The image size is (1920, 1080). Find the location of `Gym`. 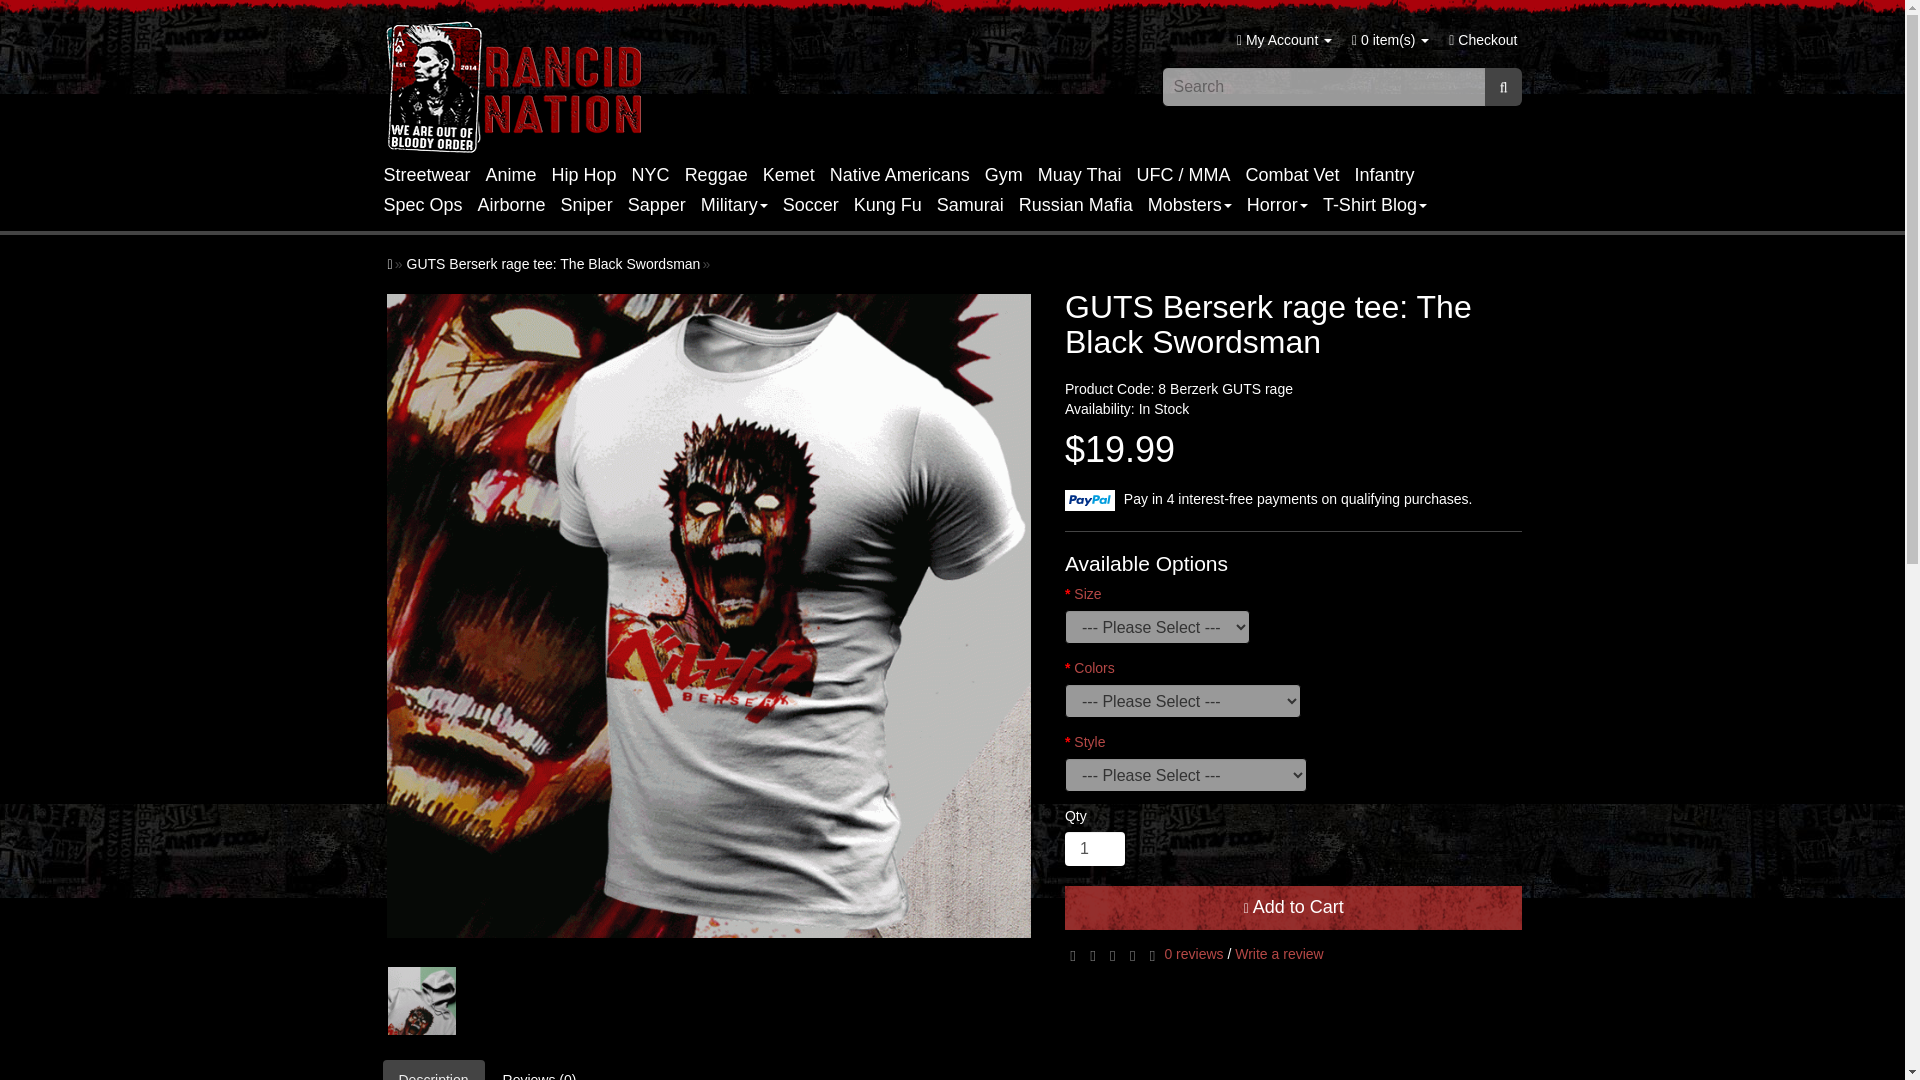

Gym is located at coordinates (1011, 174).